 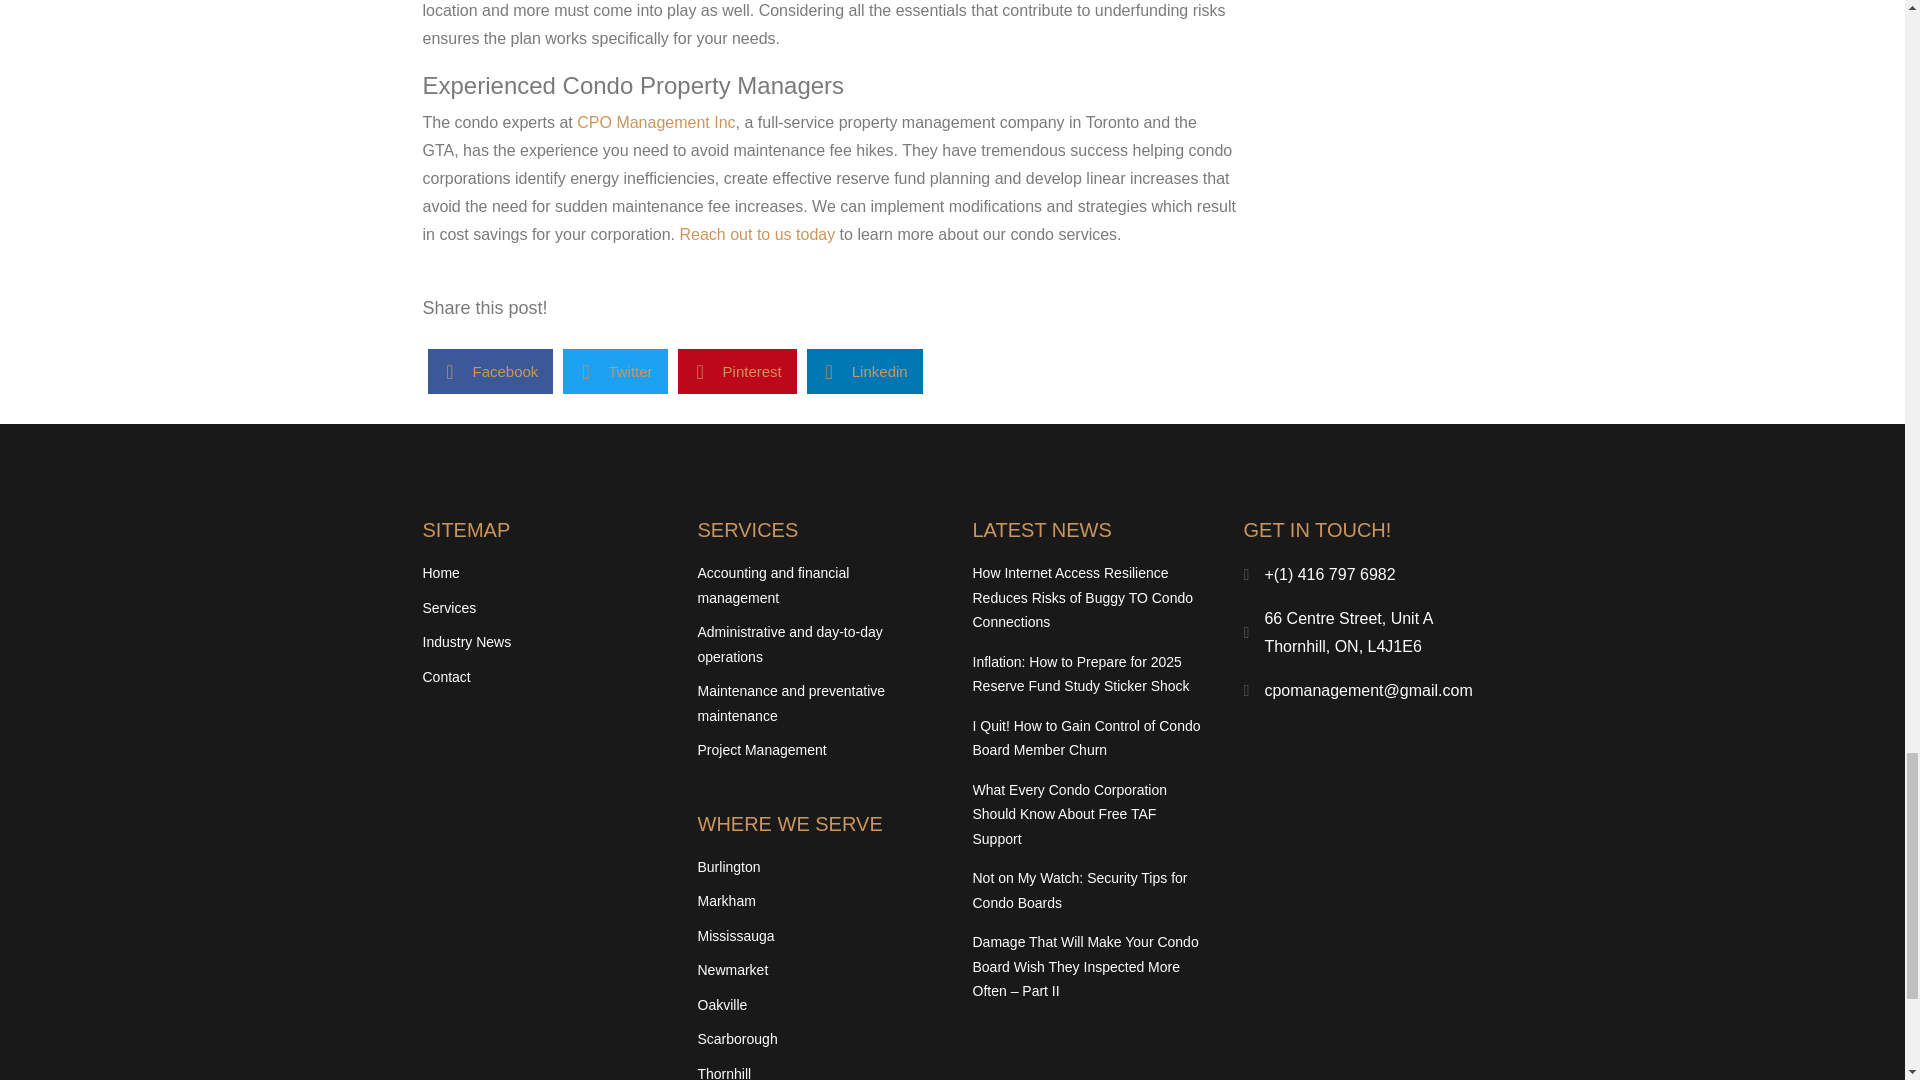 What do you see at coordinates (1078, 890) in the screenshot?
I see `Not on My Watch: Security Tips for Condo Boards` at bounding box center [1078, 890].